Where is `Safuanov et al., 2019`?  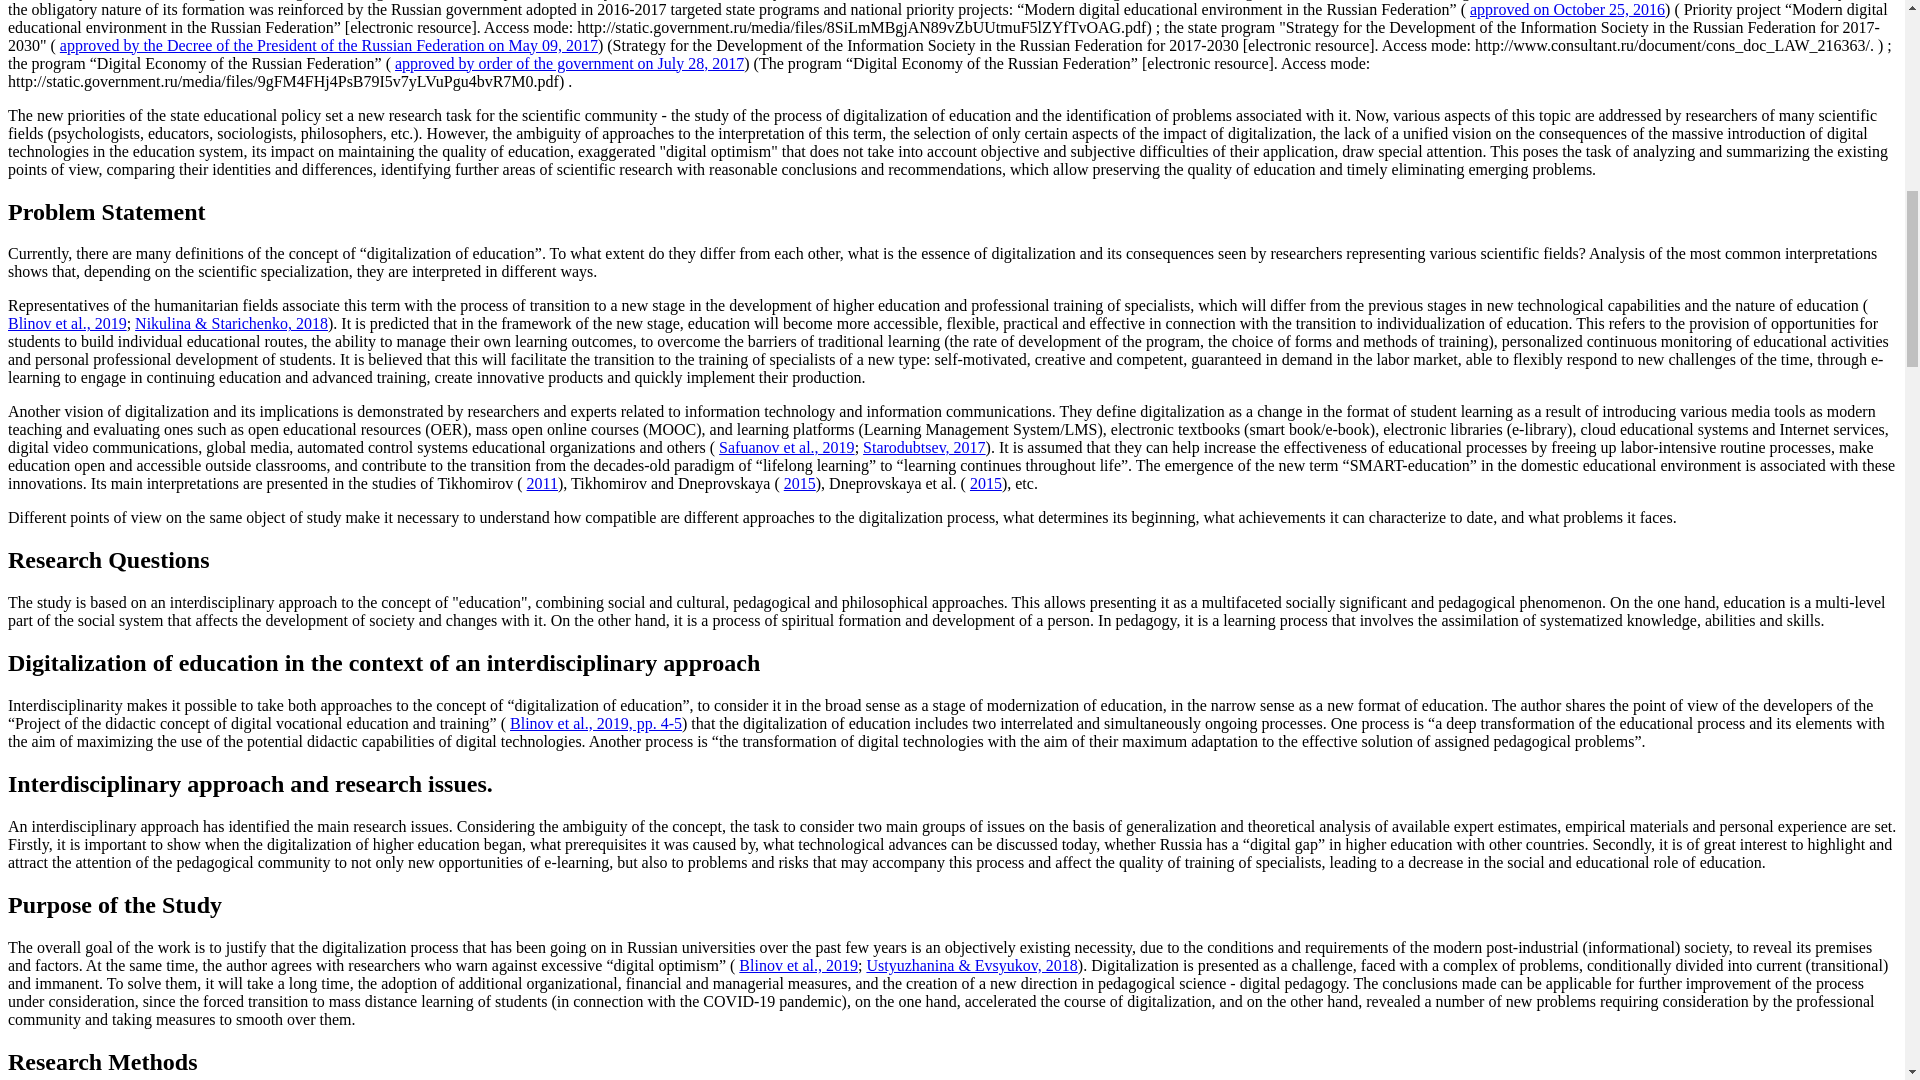
Safuanov et al., 2019 is located at coordinates (786, 446).